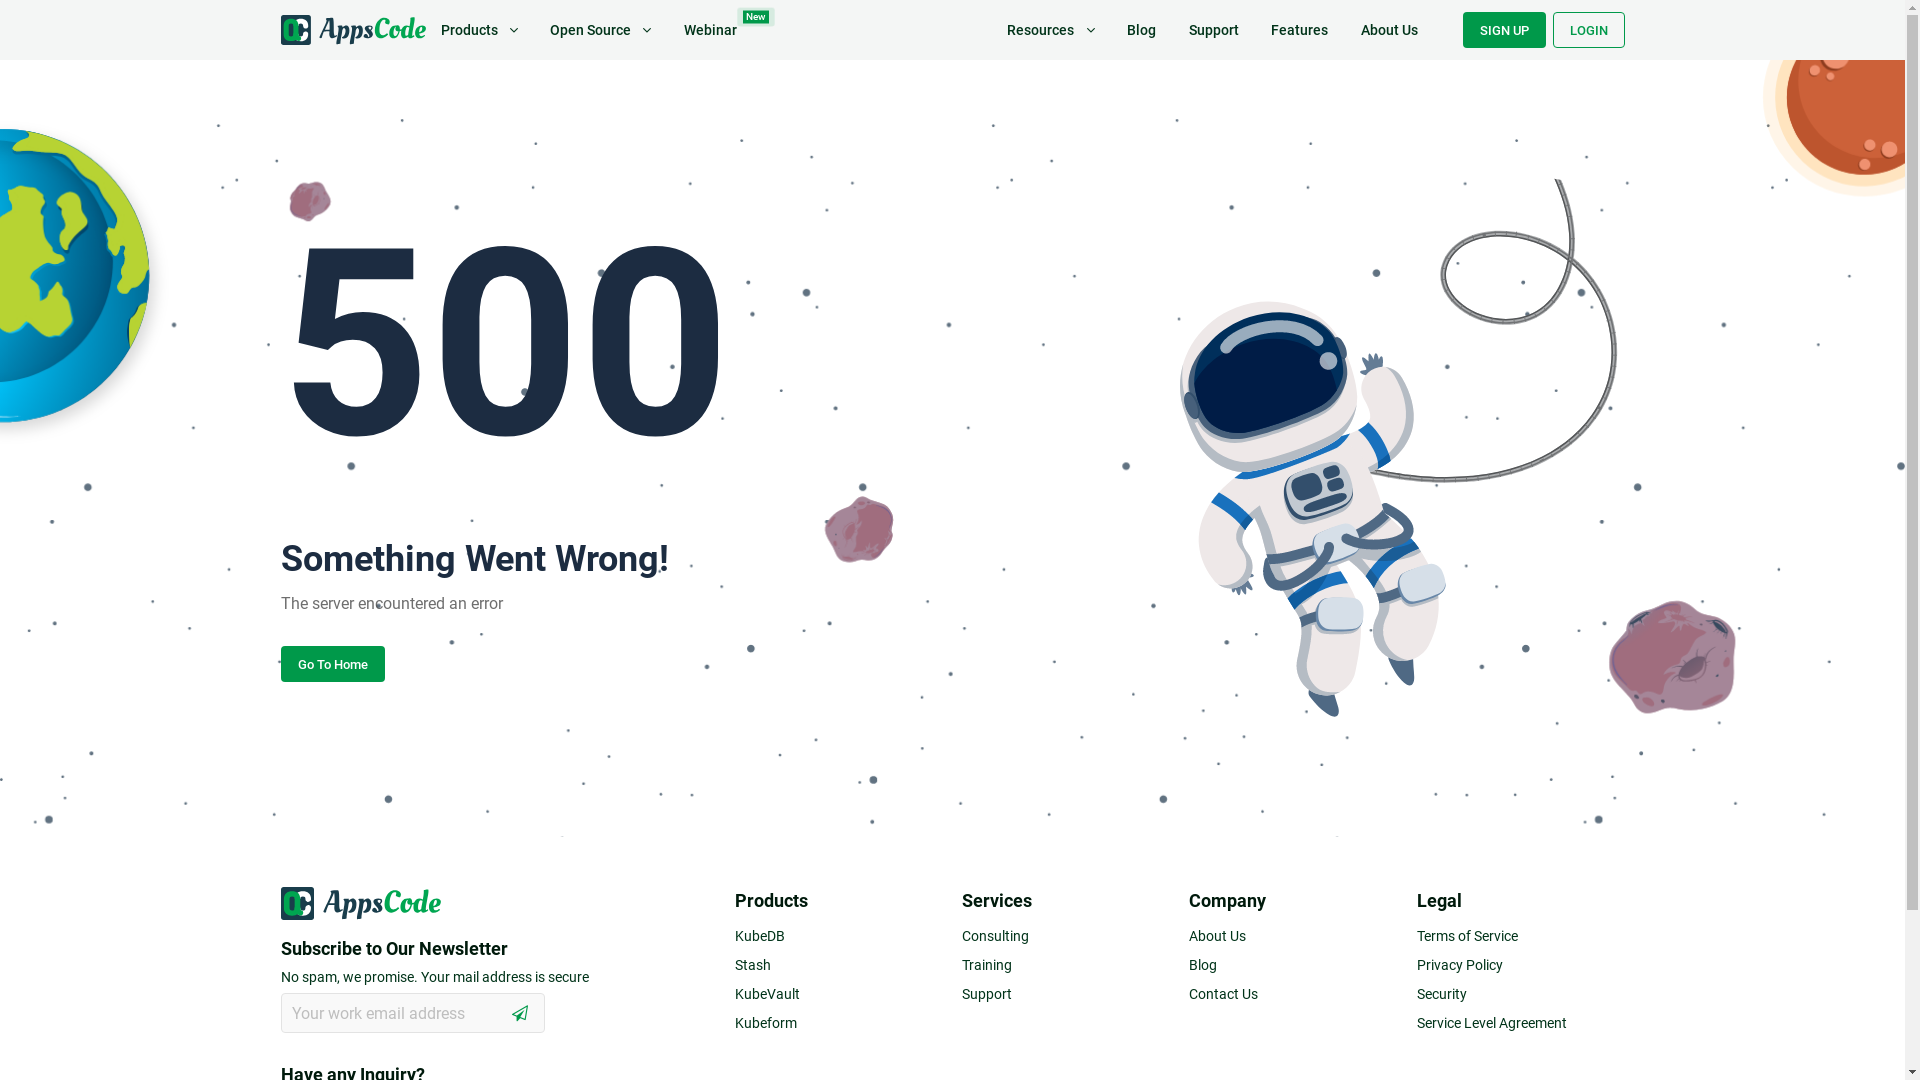 This screenshot has height=1080, width=1920. What do you see at coordinates (1504, 30) in the screenshot?
I see `SIGN UP` at bounding box center [1504, 30].